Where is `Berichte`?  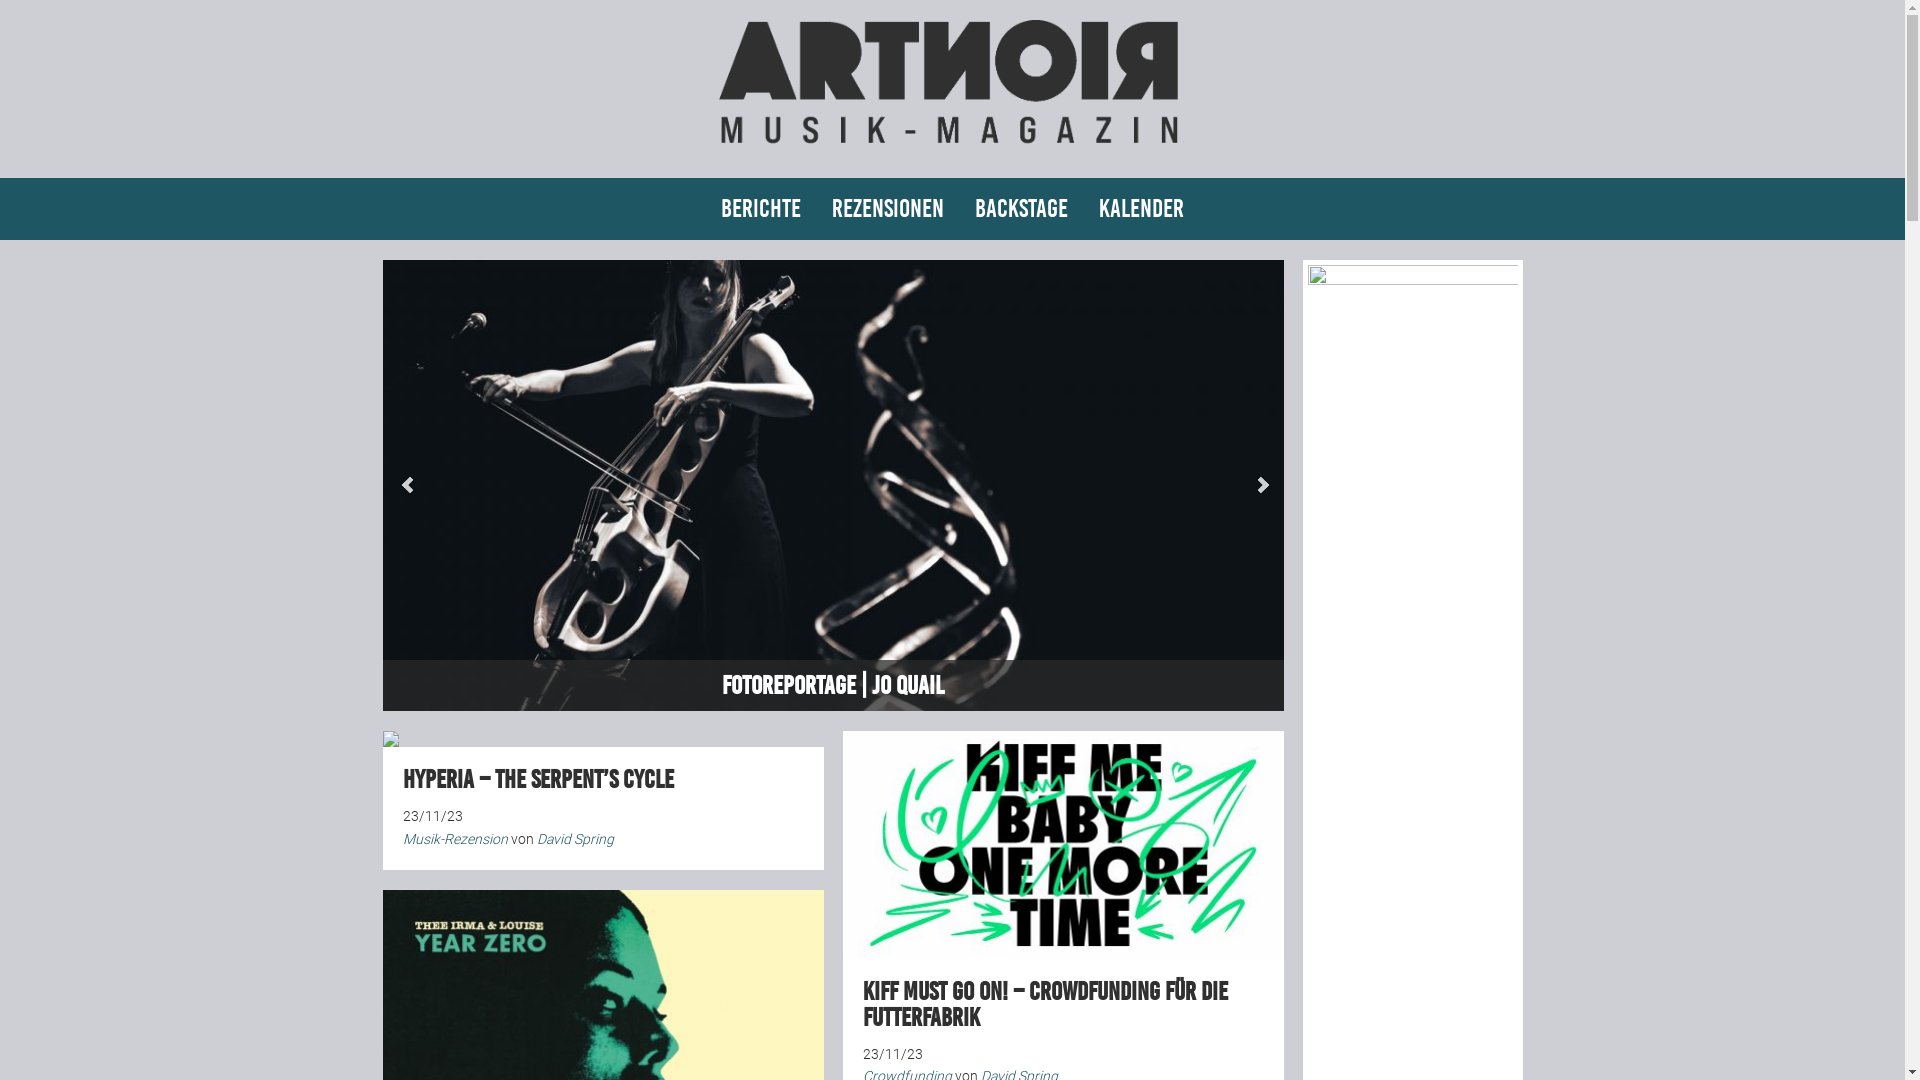
Berichte is located at coordinates (761, 209).